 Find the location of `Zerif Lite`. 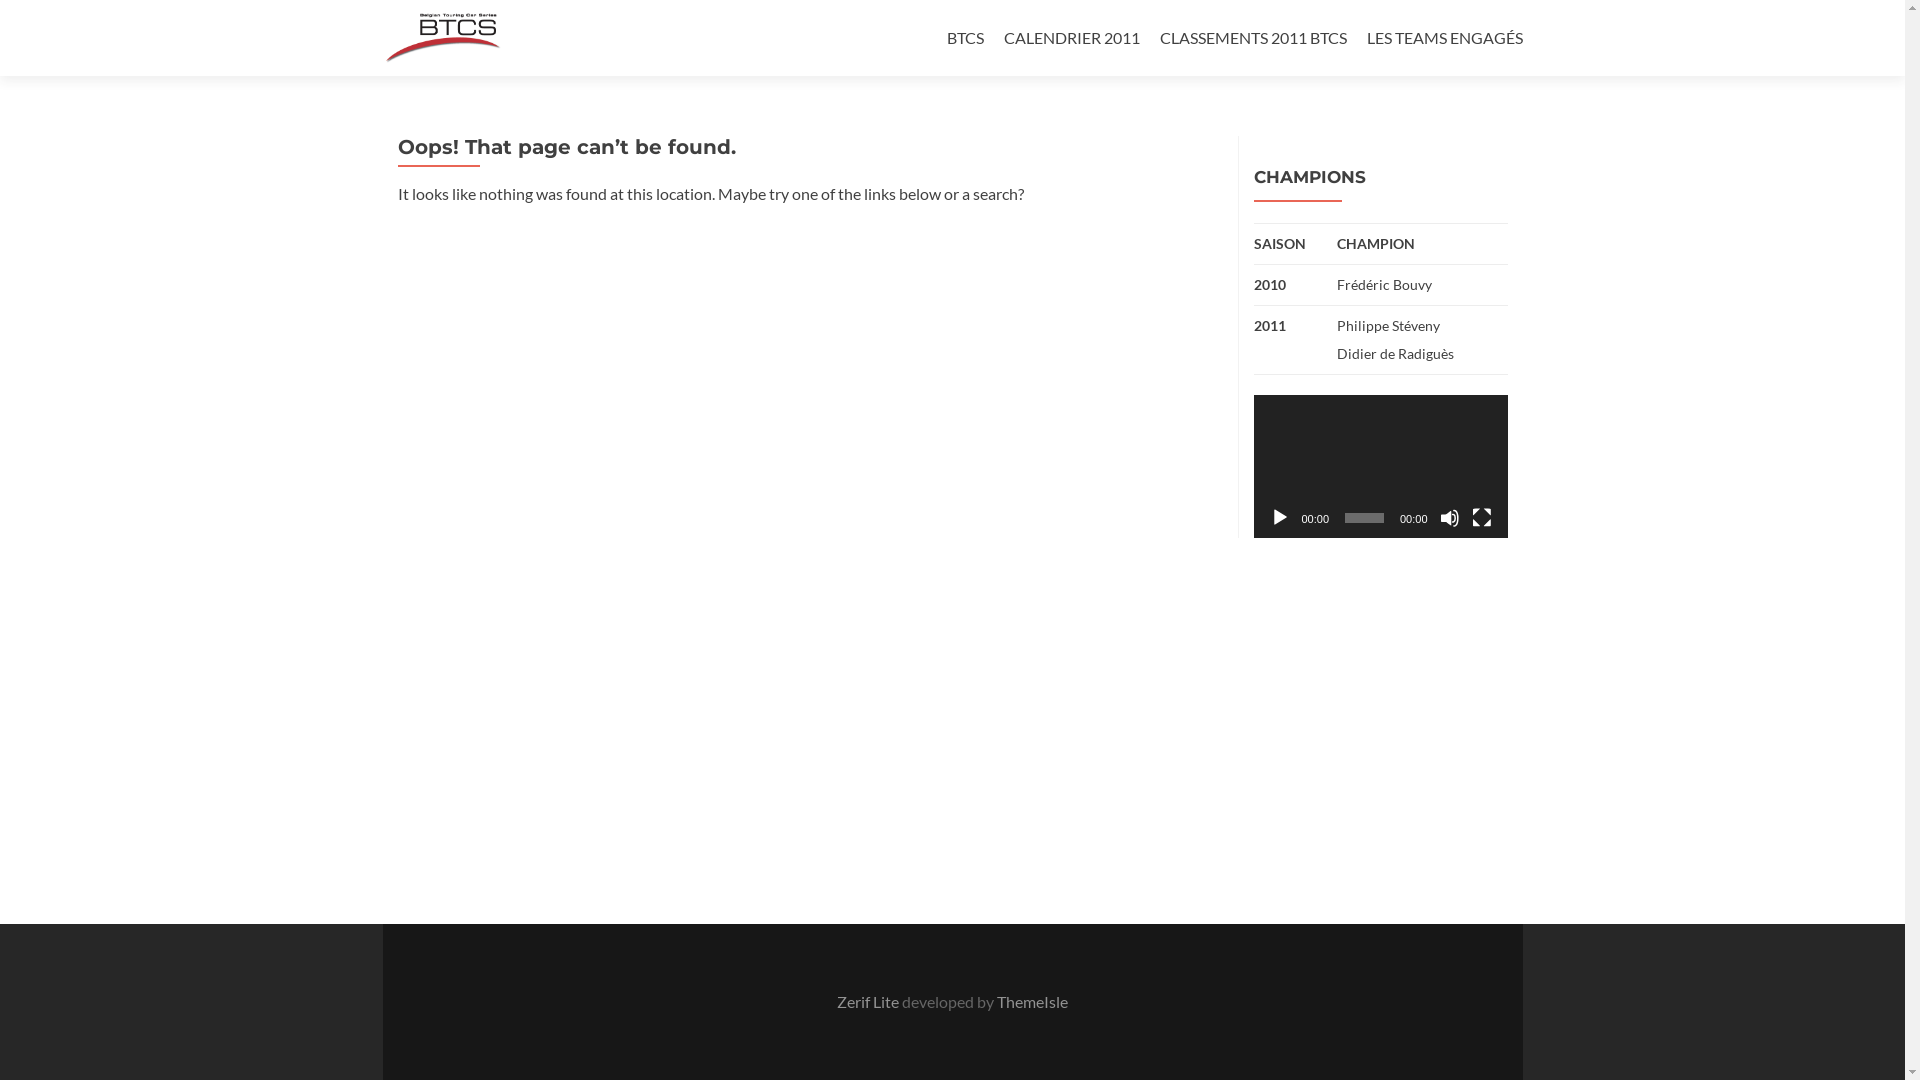

Zerif Lite is located at coordinates (870, 1002).